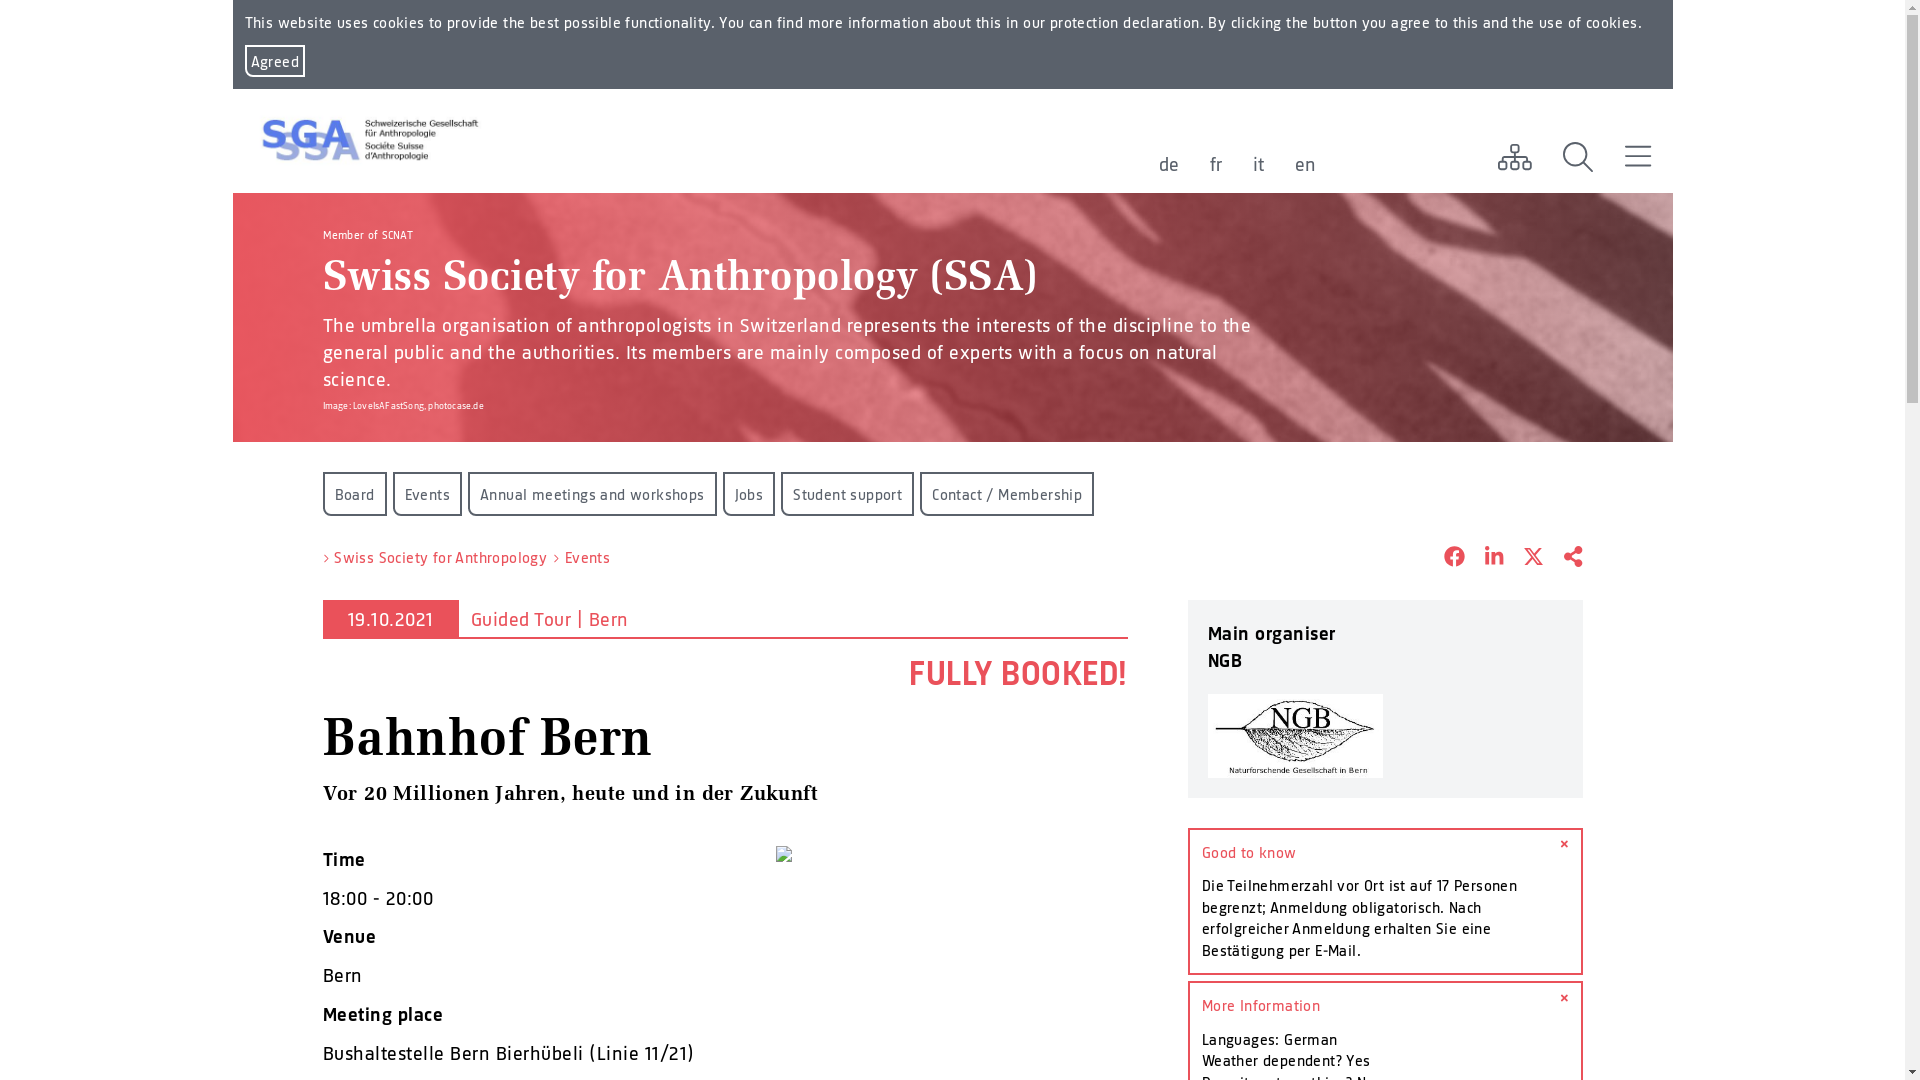 The width and height of the screenshot is (1920, 1080). Describe the element at coordinates (1638, 157) in the screenshot. I see `Menu` at that location.